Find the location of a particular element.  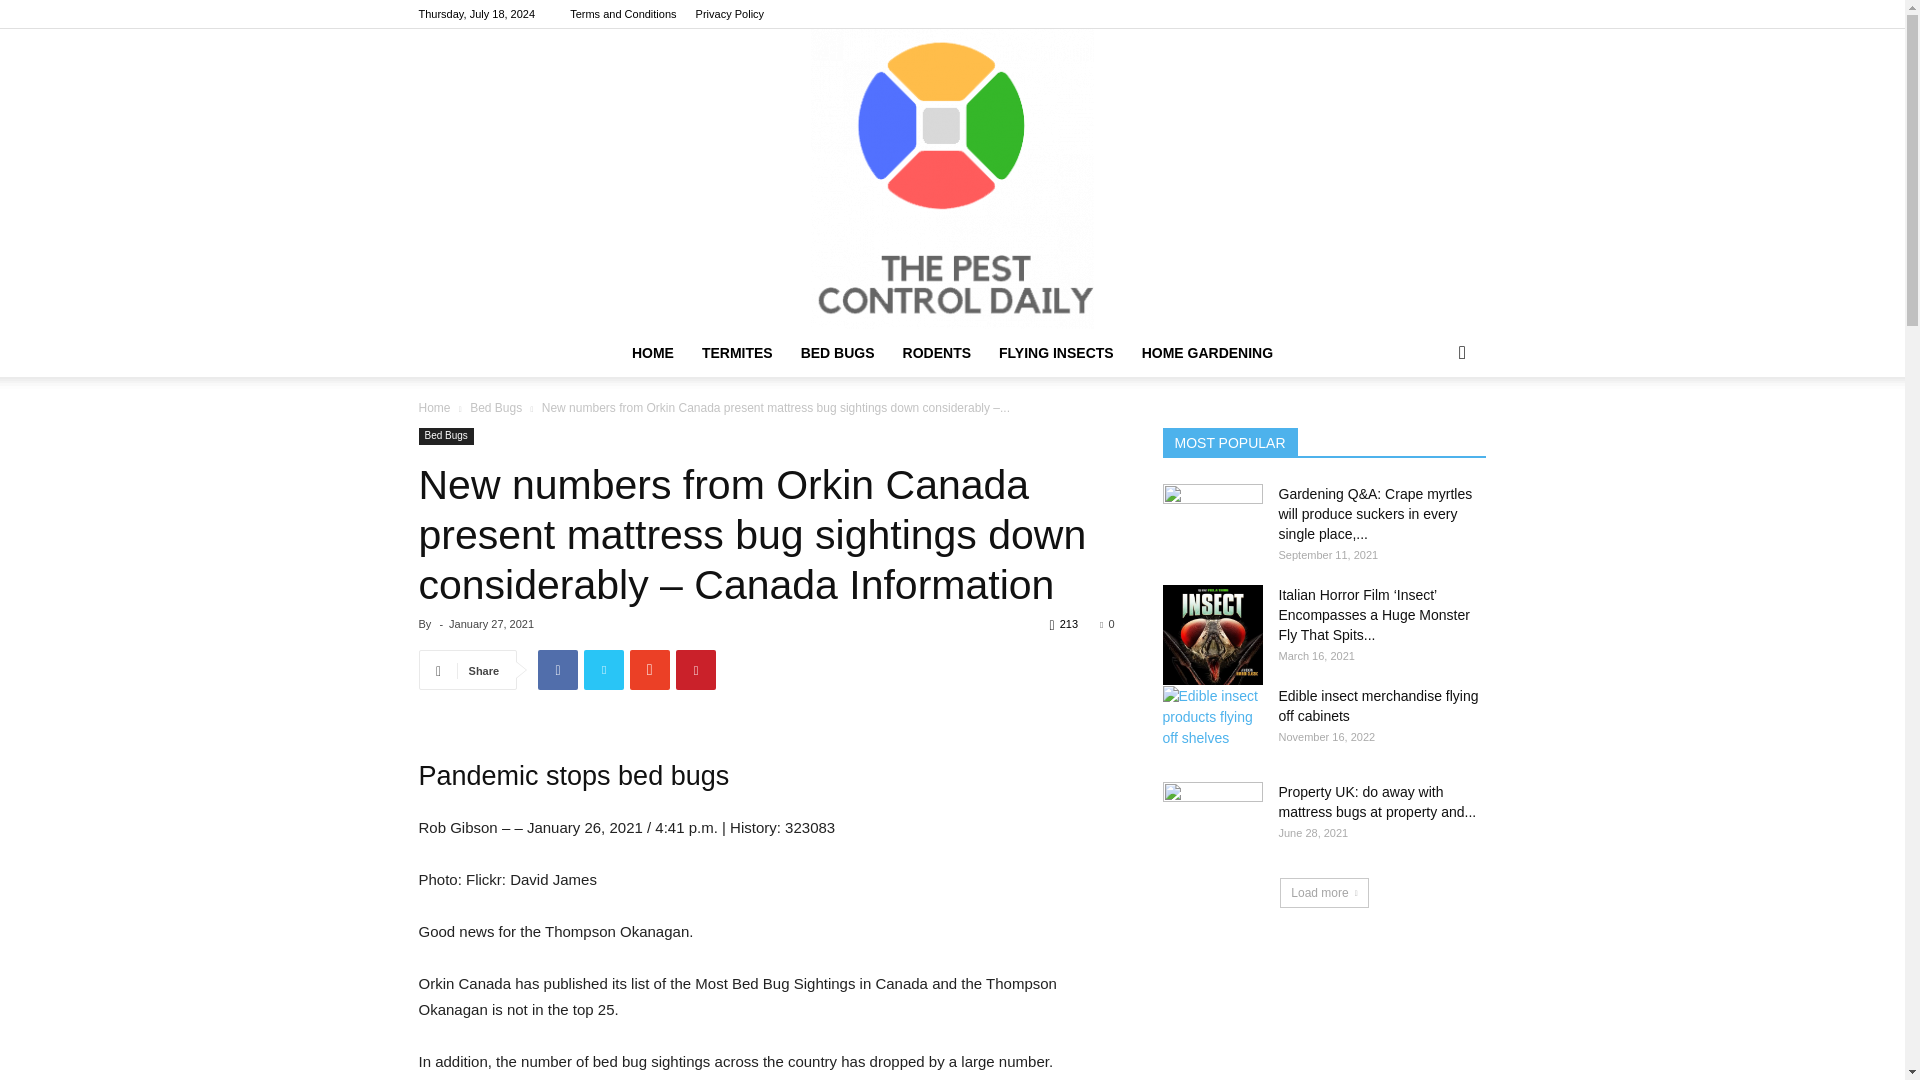

BED BUGS is located at coordinates (838, 352).